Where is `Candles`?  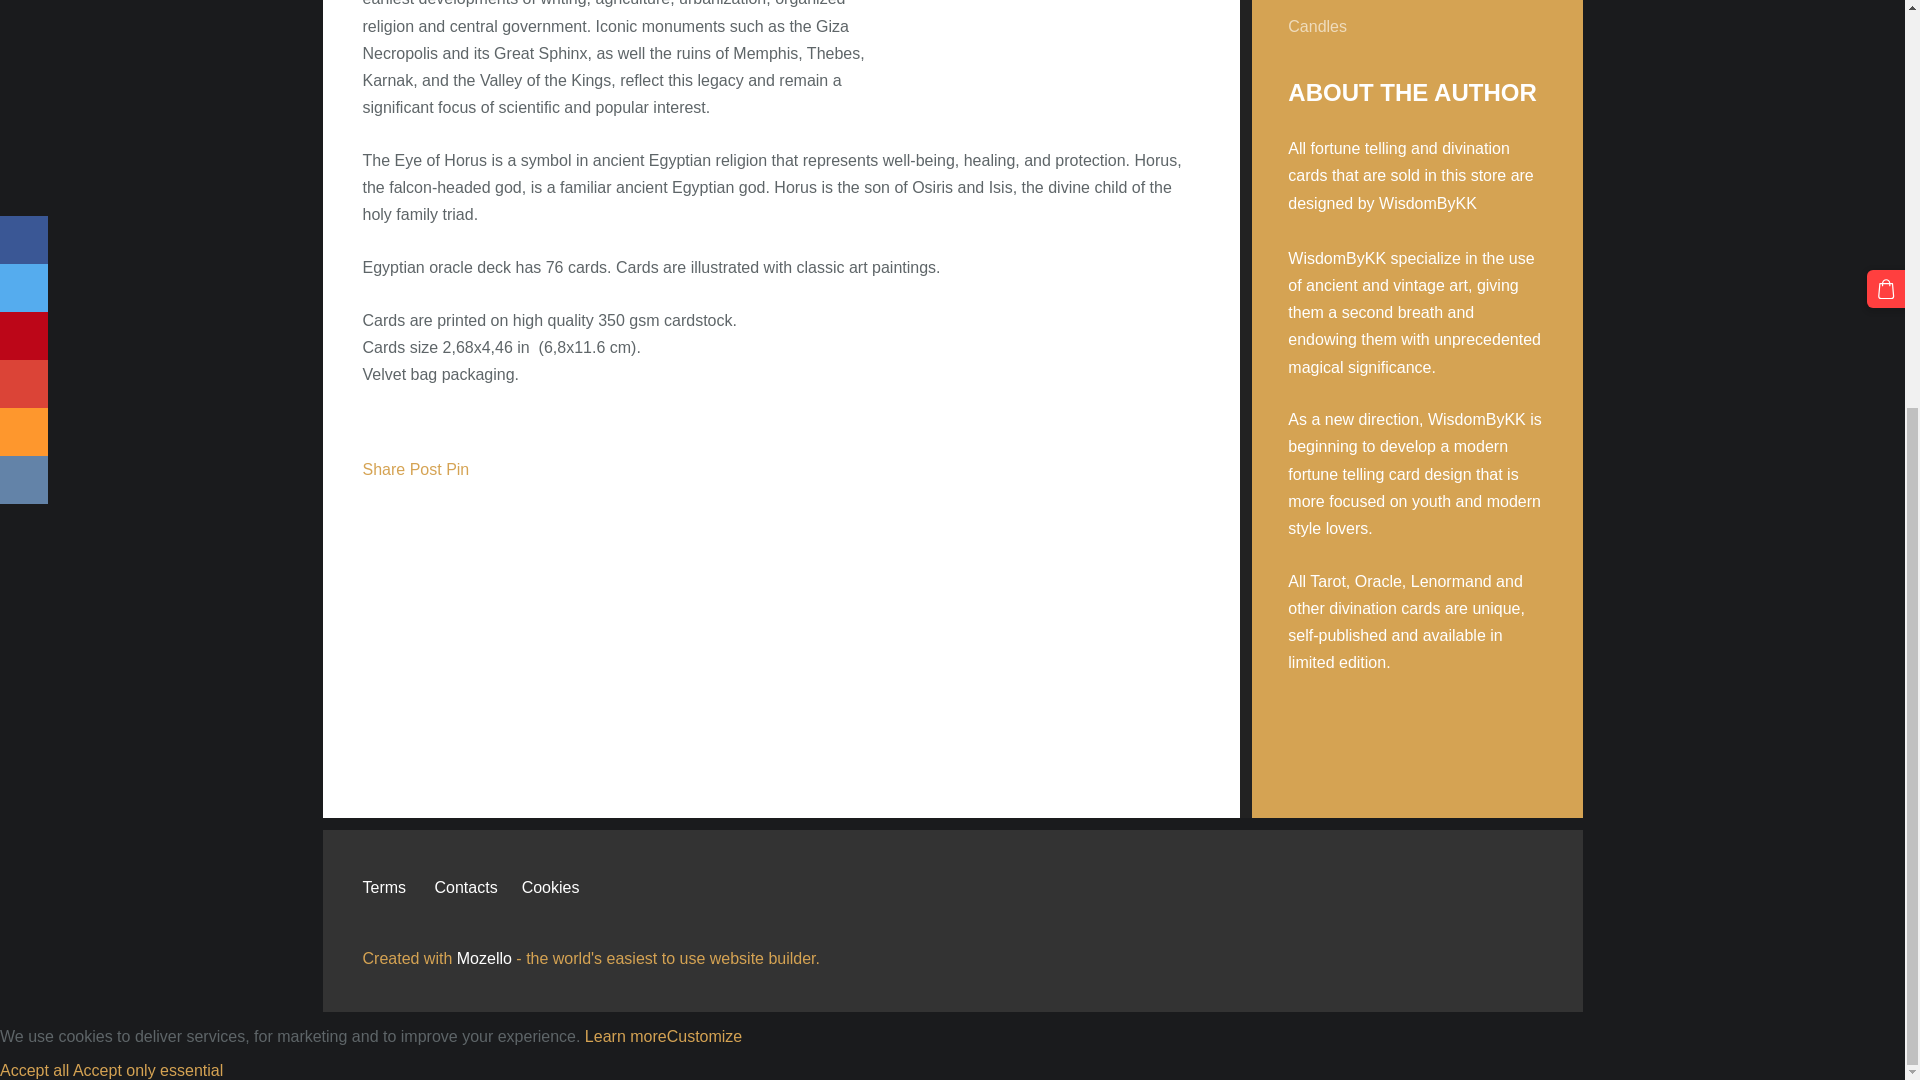
Candles is located at coordinates (1318, 26).